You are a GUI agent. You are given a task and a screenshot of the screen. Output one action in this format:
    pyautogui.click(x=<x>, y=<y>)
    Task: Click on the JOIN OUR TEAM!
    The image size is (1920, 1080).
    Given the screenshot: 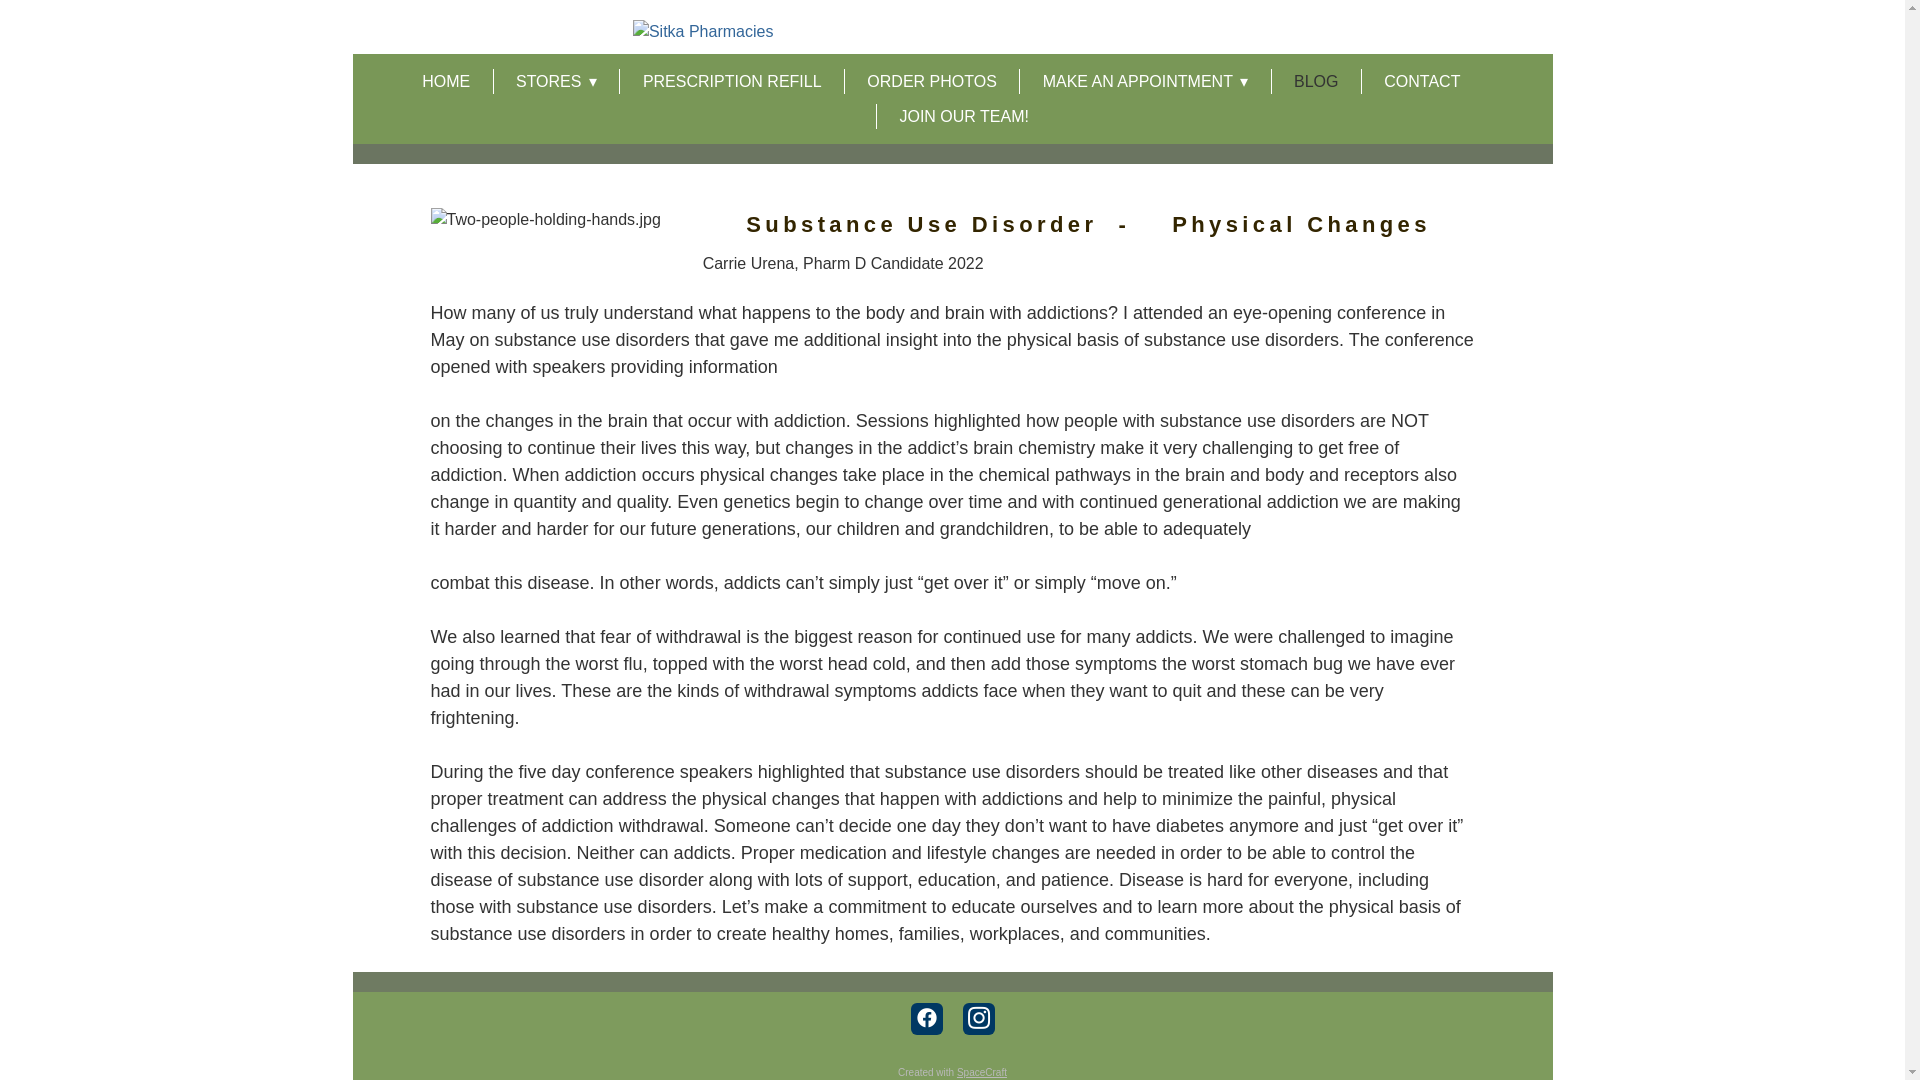 What is the action you would take?
    pyautogui.click(x=964, y=116)
    